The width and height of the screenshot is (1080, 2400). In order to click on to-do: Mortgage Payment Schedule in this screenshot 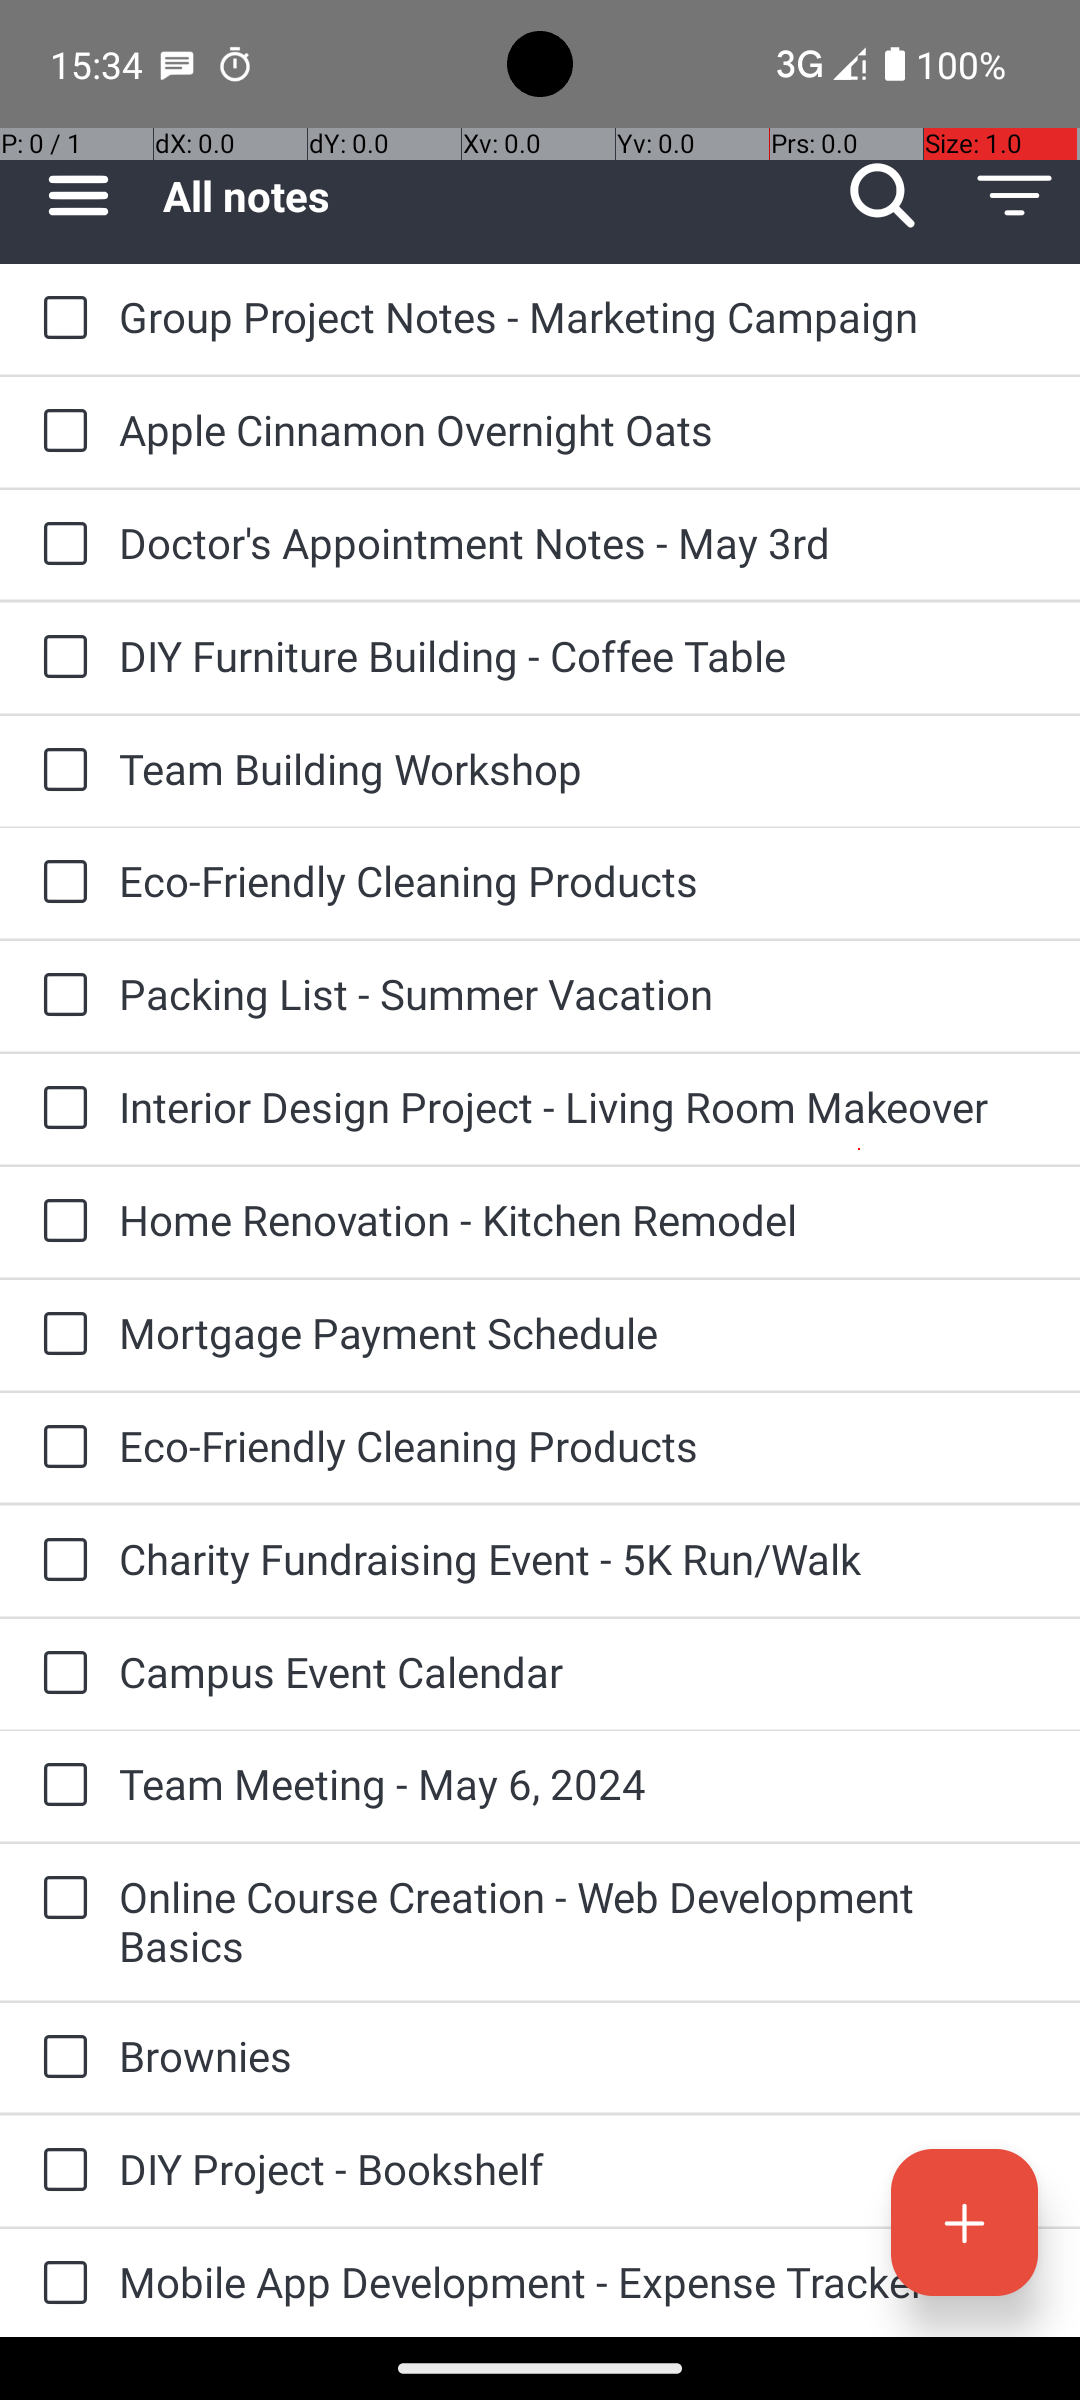, I will do `click(60, 1335)`.